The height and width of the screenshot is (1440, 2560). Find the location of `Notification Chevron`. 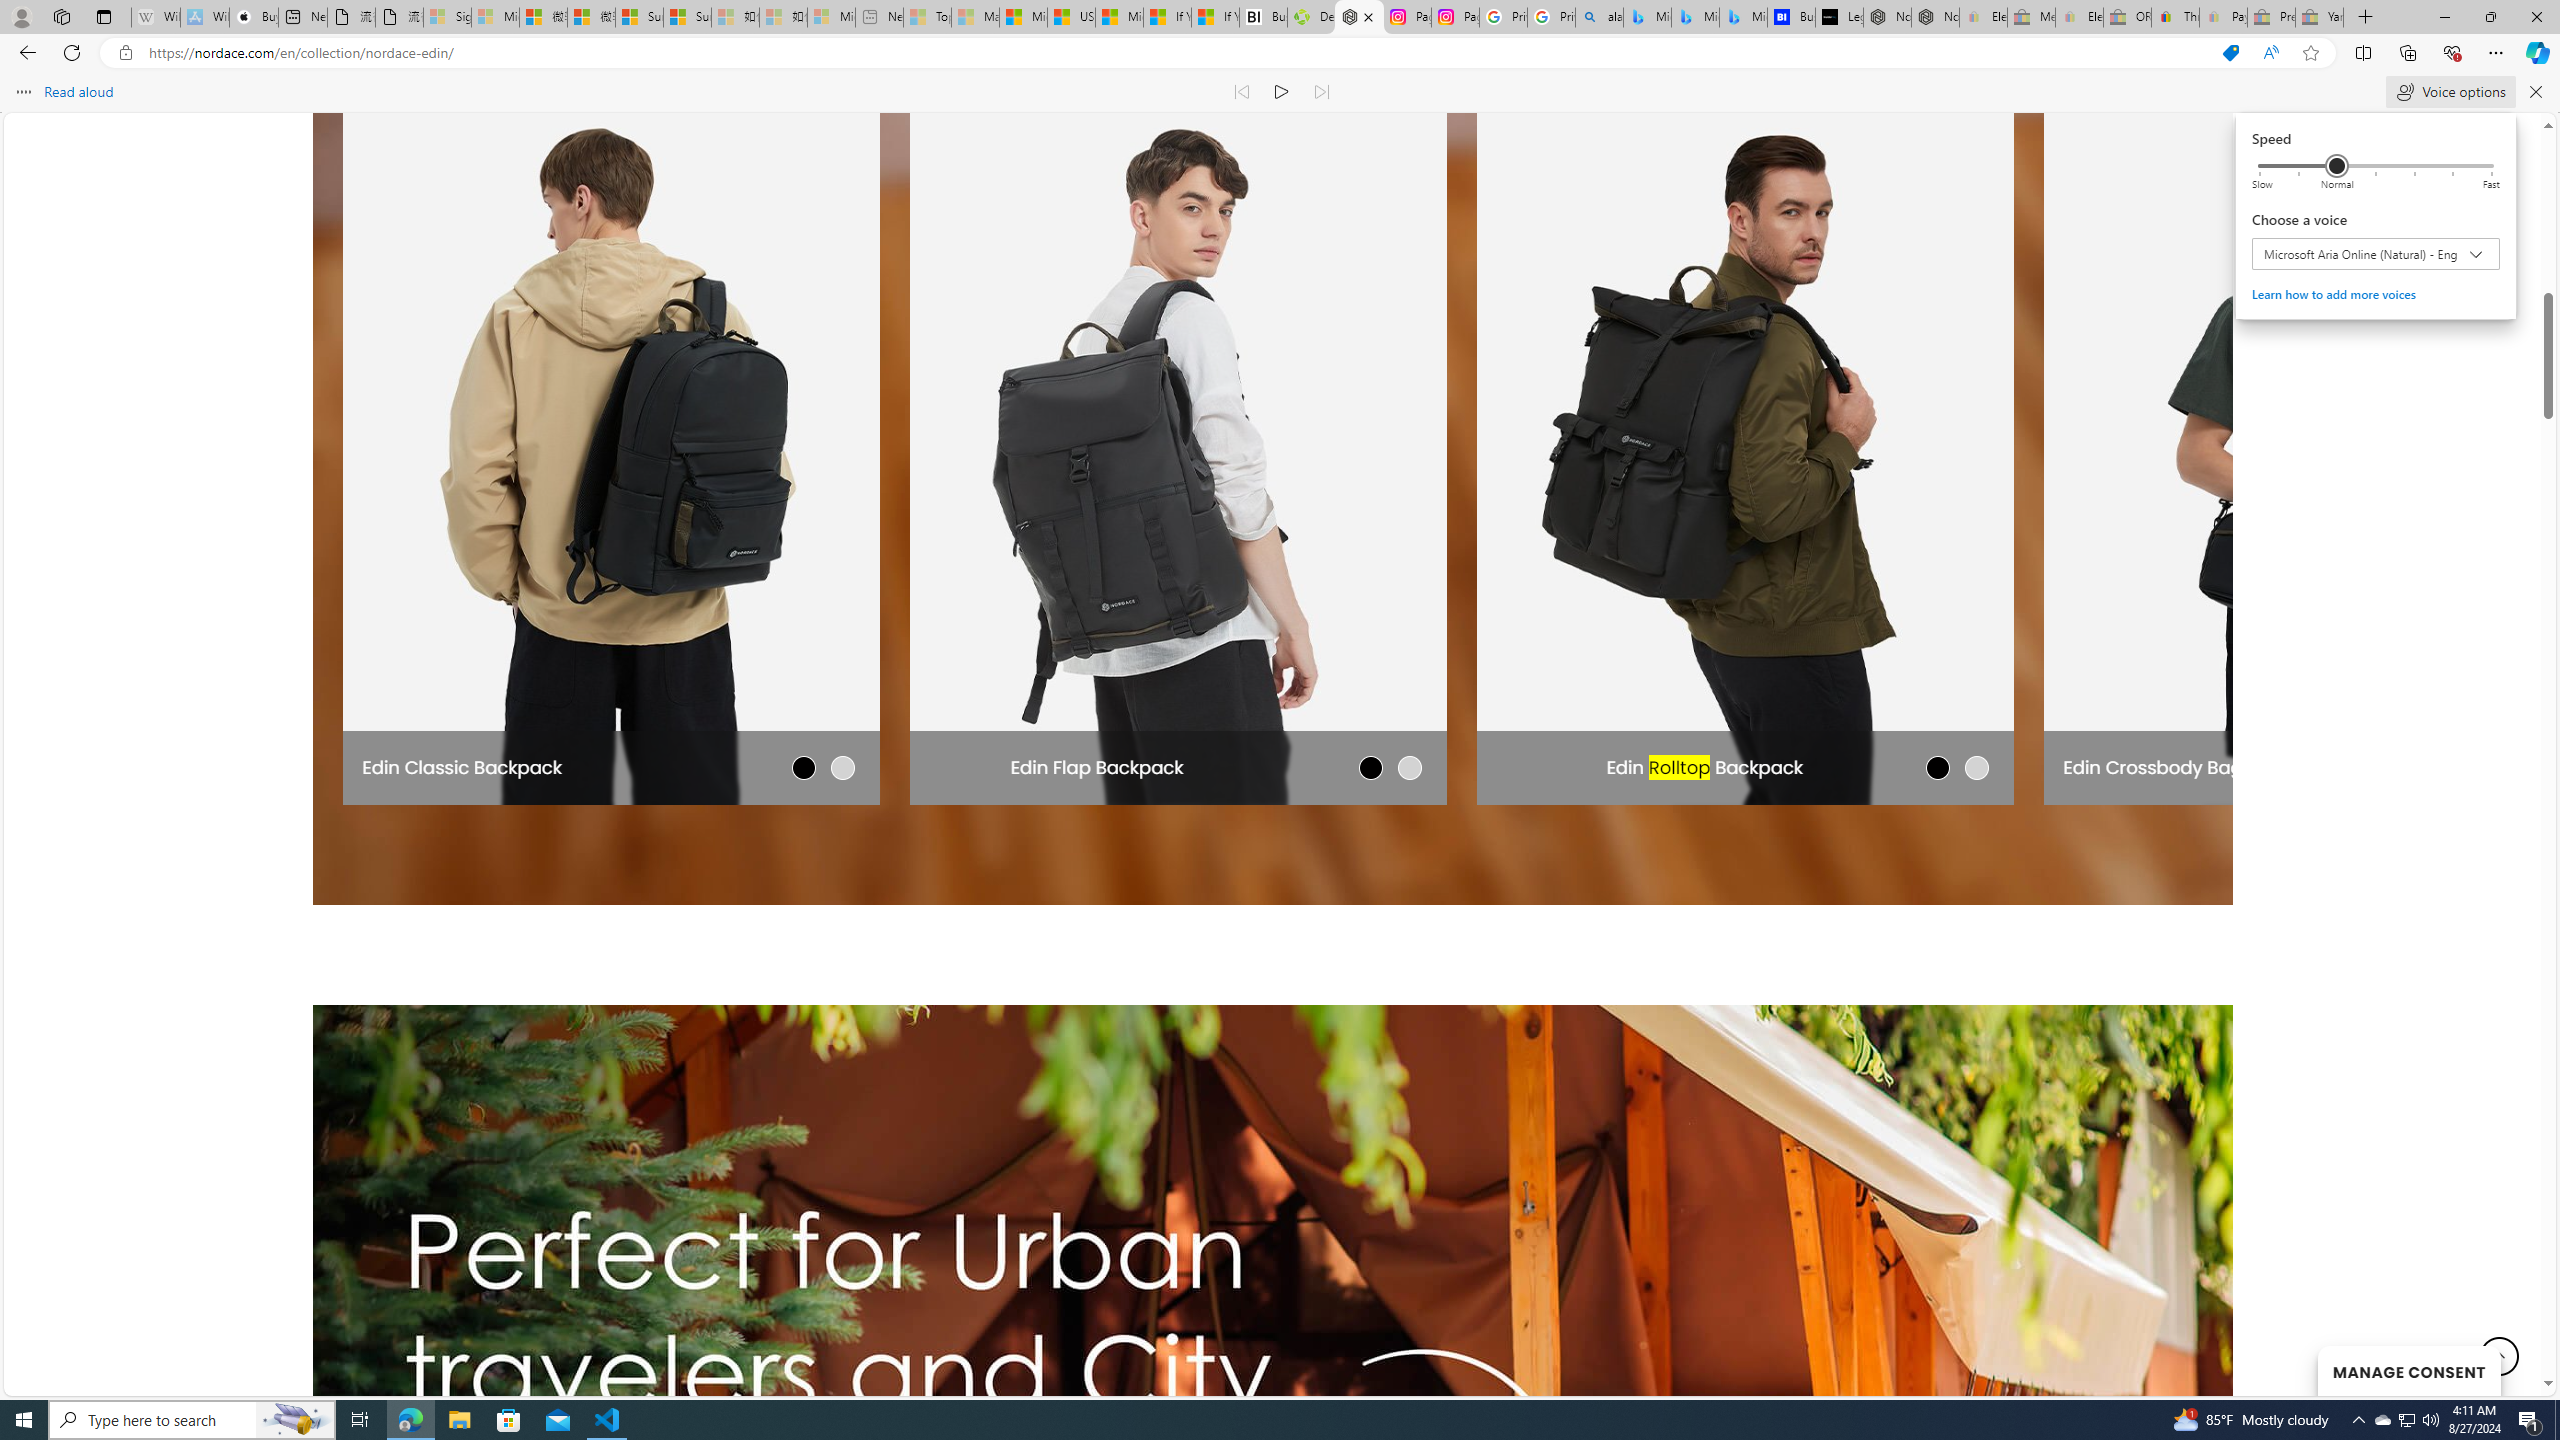

Notification Chevron is located at coordinates (2358, 1420).